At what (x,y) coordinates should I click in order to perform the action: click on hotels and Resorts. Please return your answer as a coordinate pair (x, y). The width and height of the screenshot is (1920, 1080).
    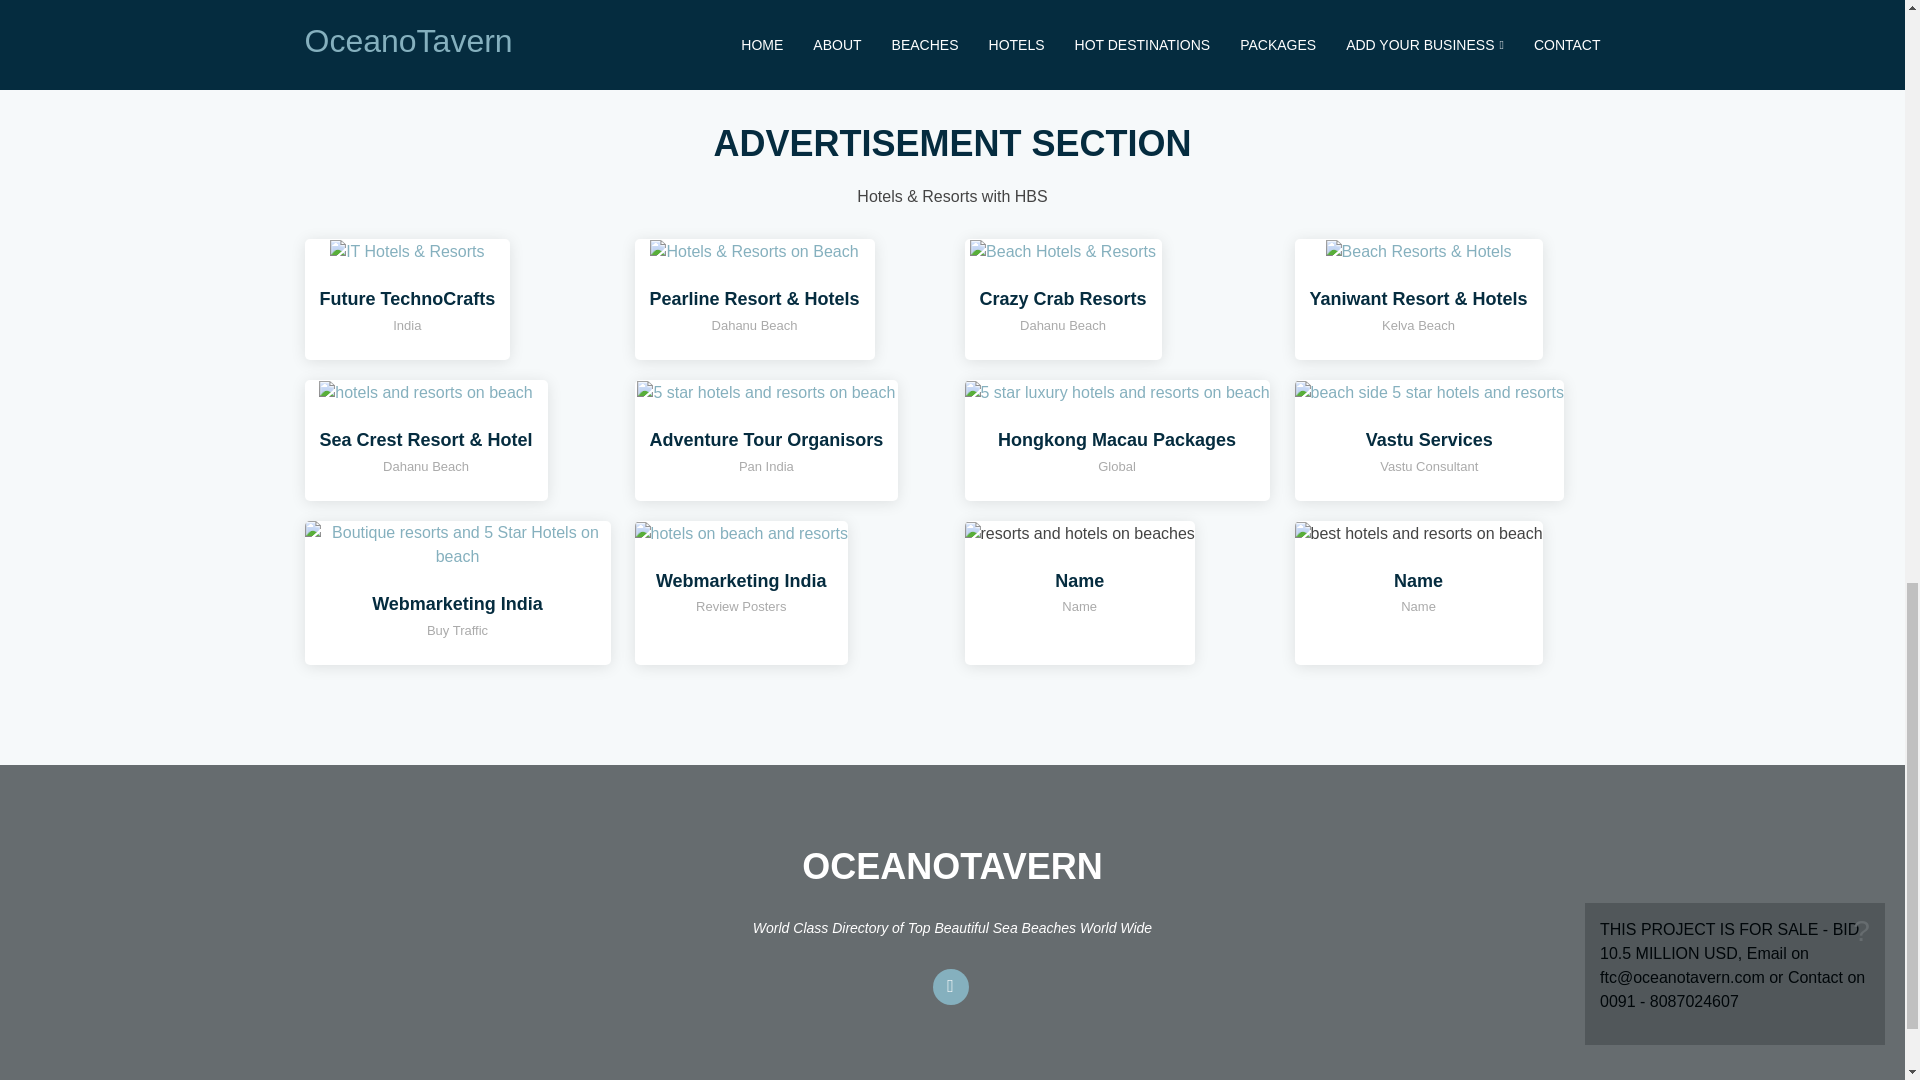
    Looking at the image, I should click on (1116, 391).